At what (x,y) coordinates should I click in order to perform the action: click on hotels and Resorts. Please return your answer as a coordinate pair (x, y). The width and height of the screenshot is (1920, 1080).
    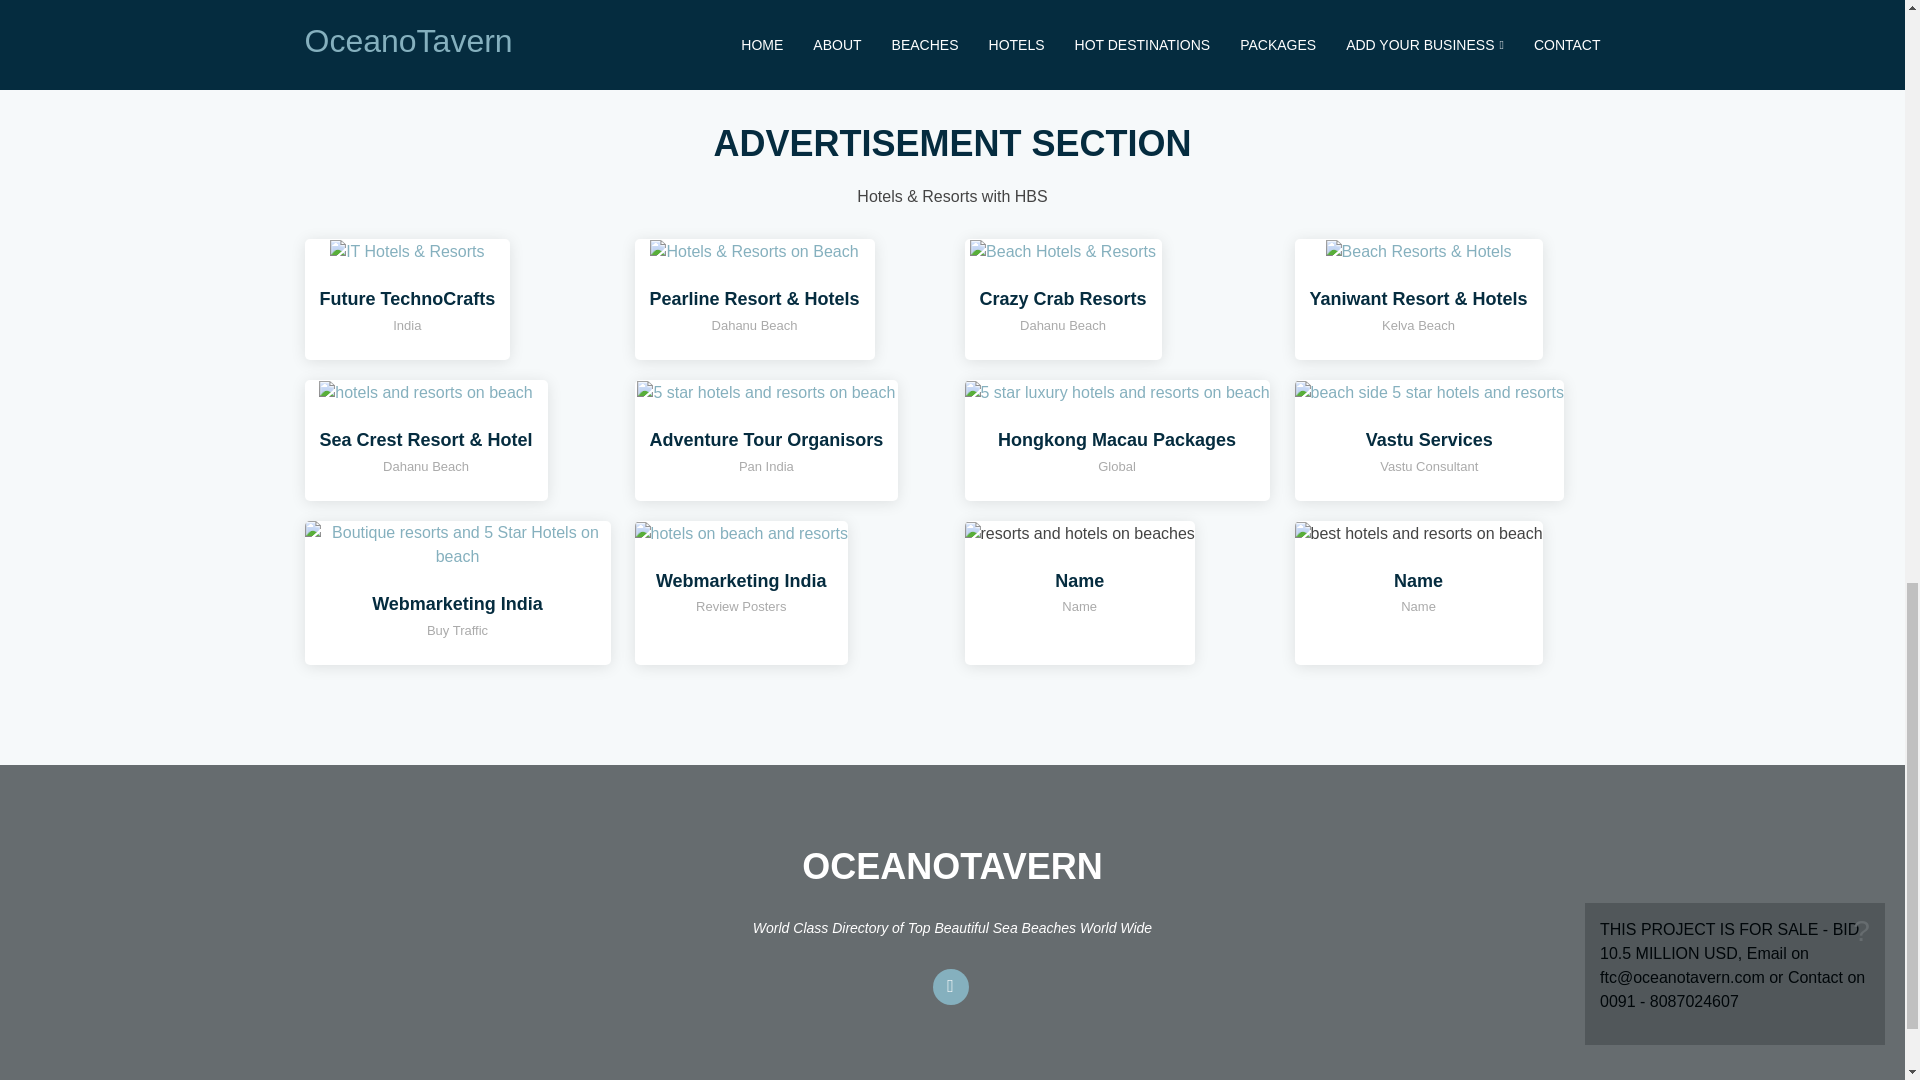
    Looking at the image, I should click on (1116, 391).